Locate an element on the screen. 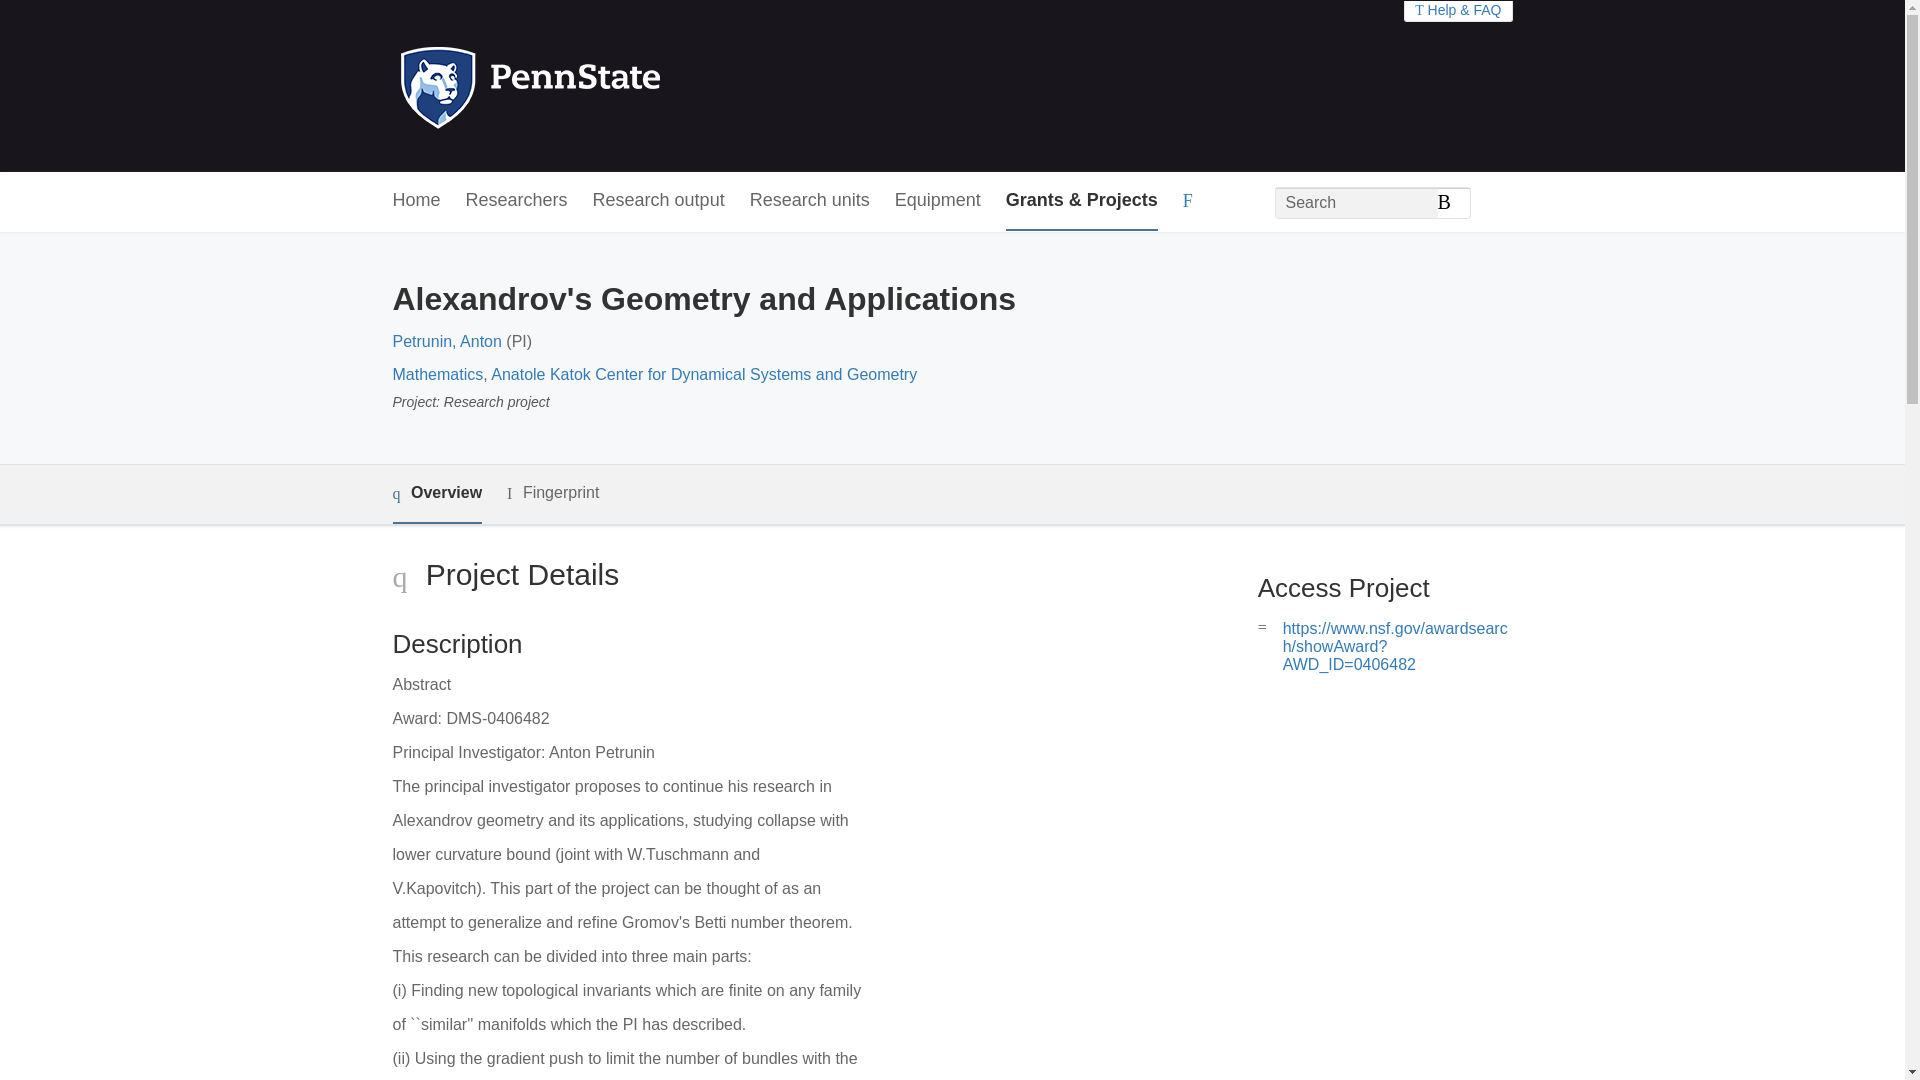 The image size is (1920, 1080). Penn State Home is located at coordinates (616, 86).